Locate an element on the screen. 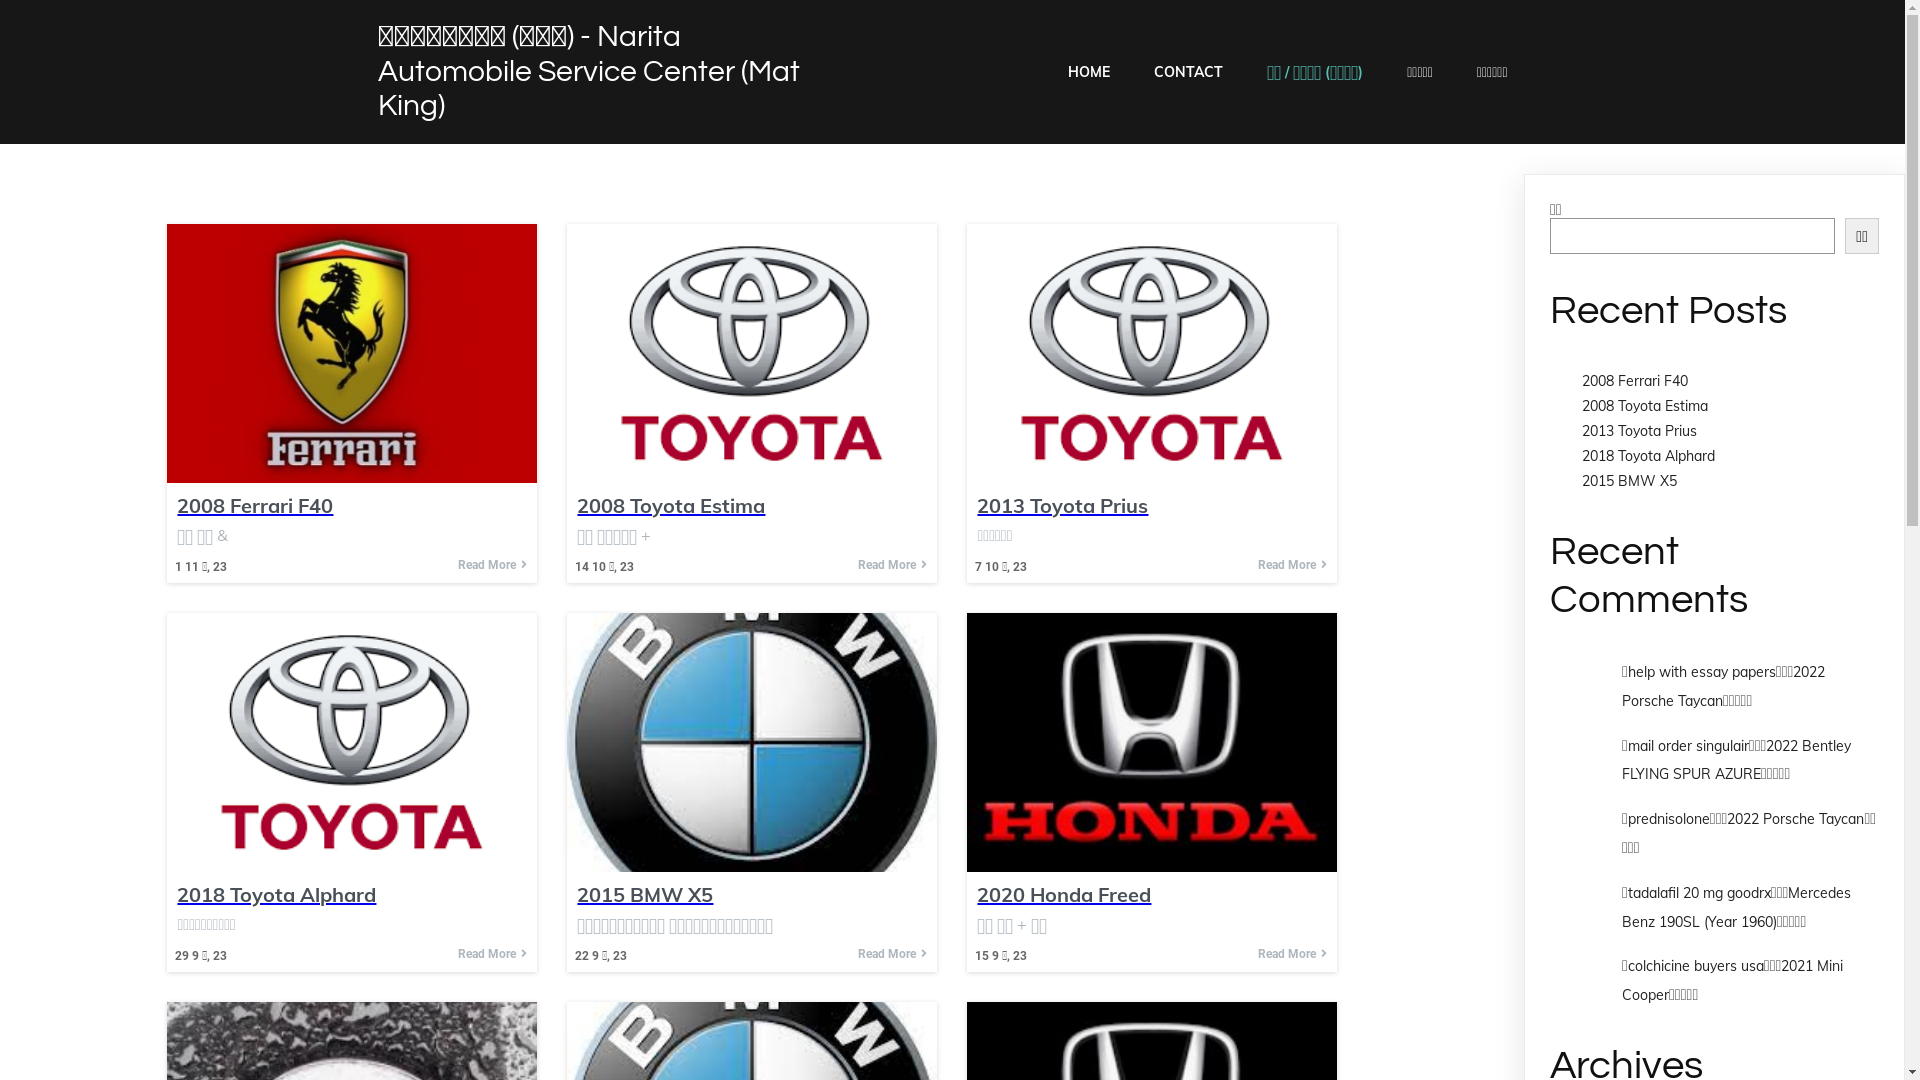  2018 Toyota Alphard is located at coordinates (352, 894).